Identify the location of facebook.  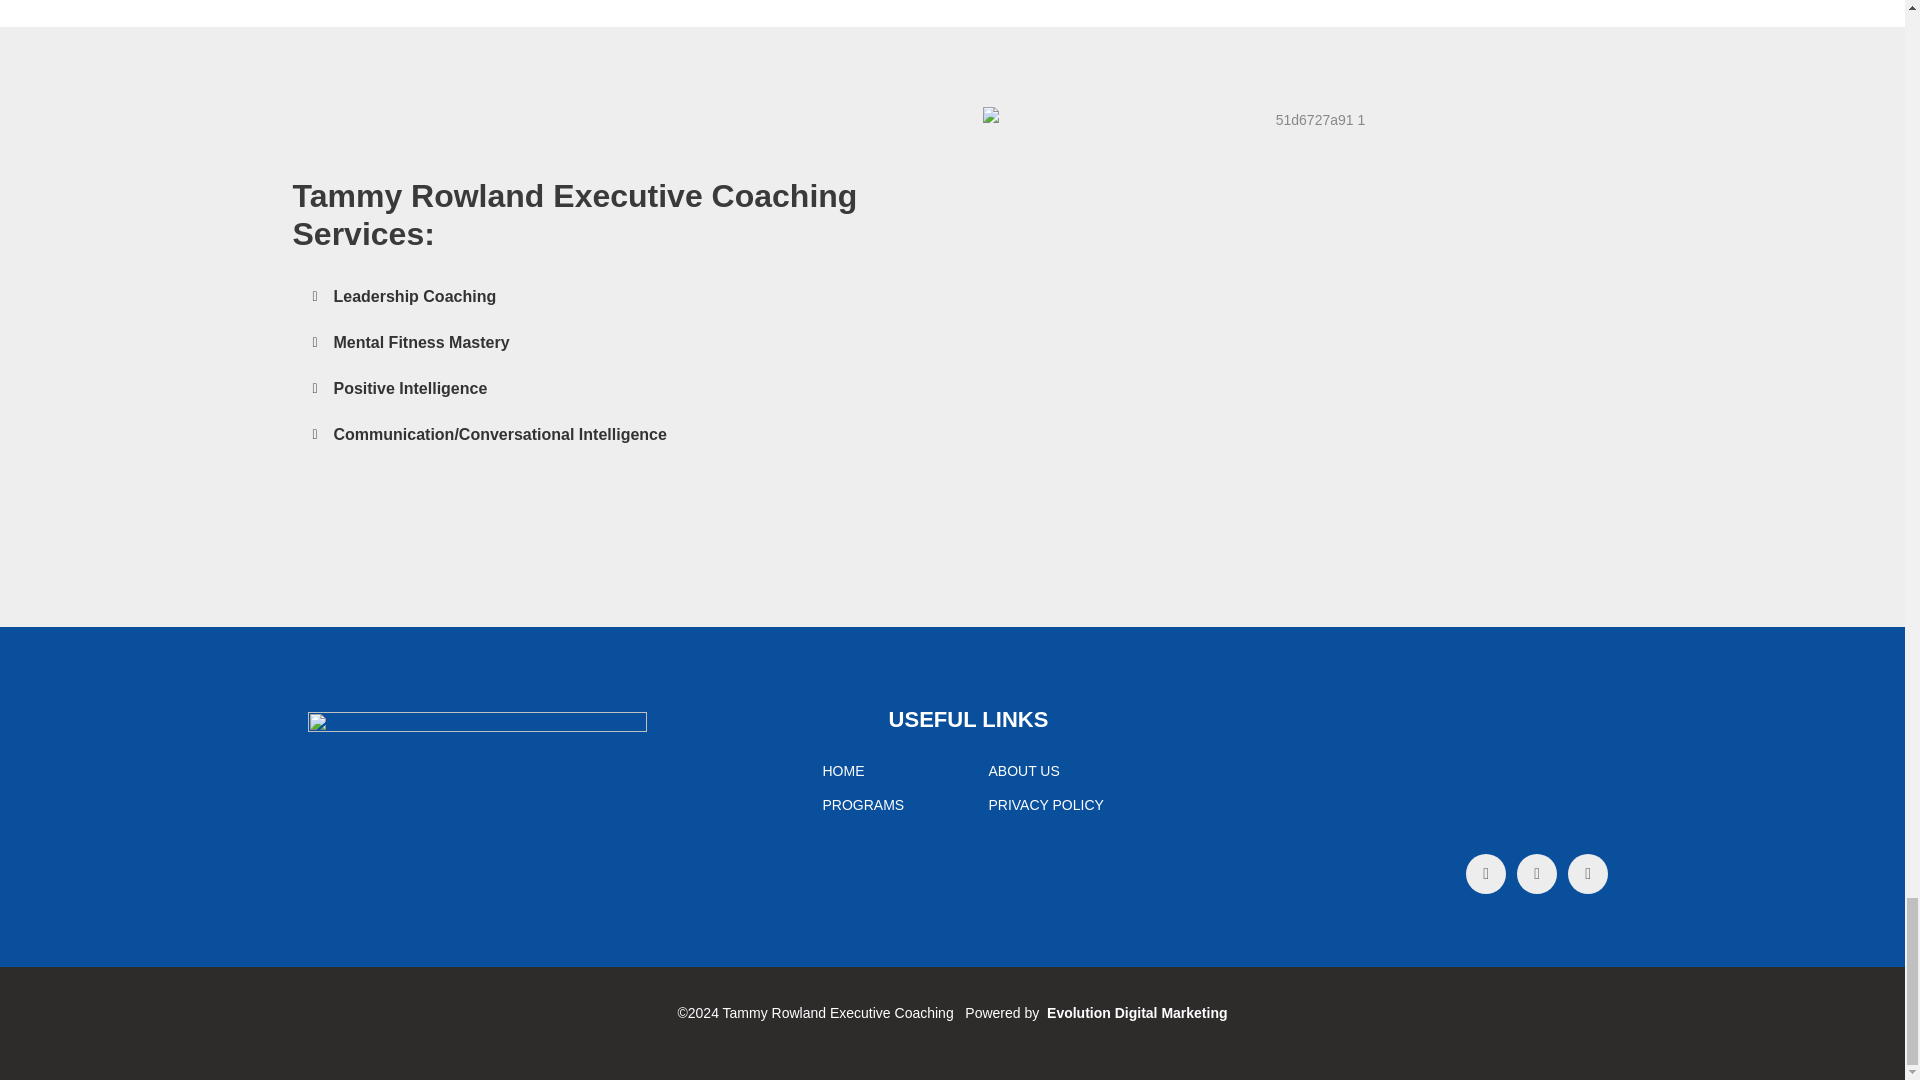
(1486, 874).